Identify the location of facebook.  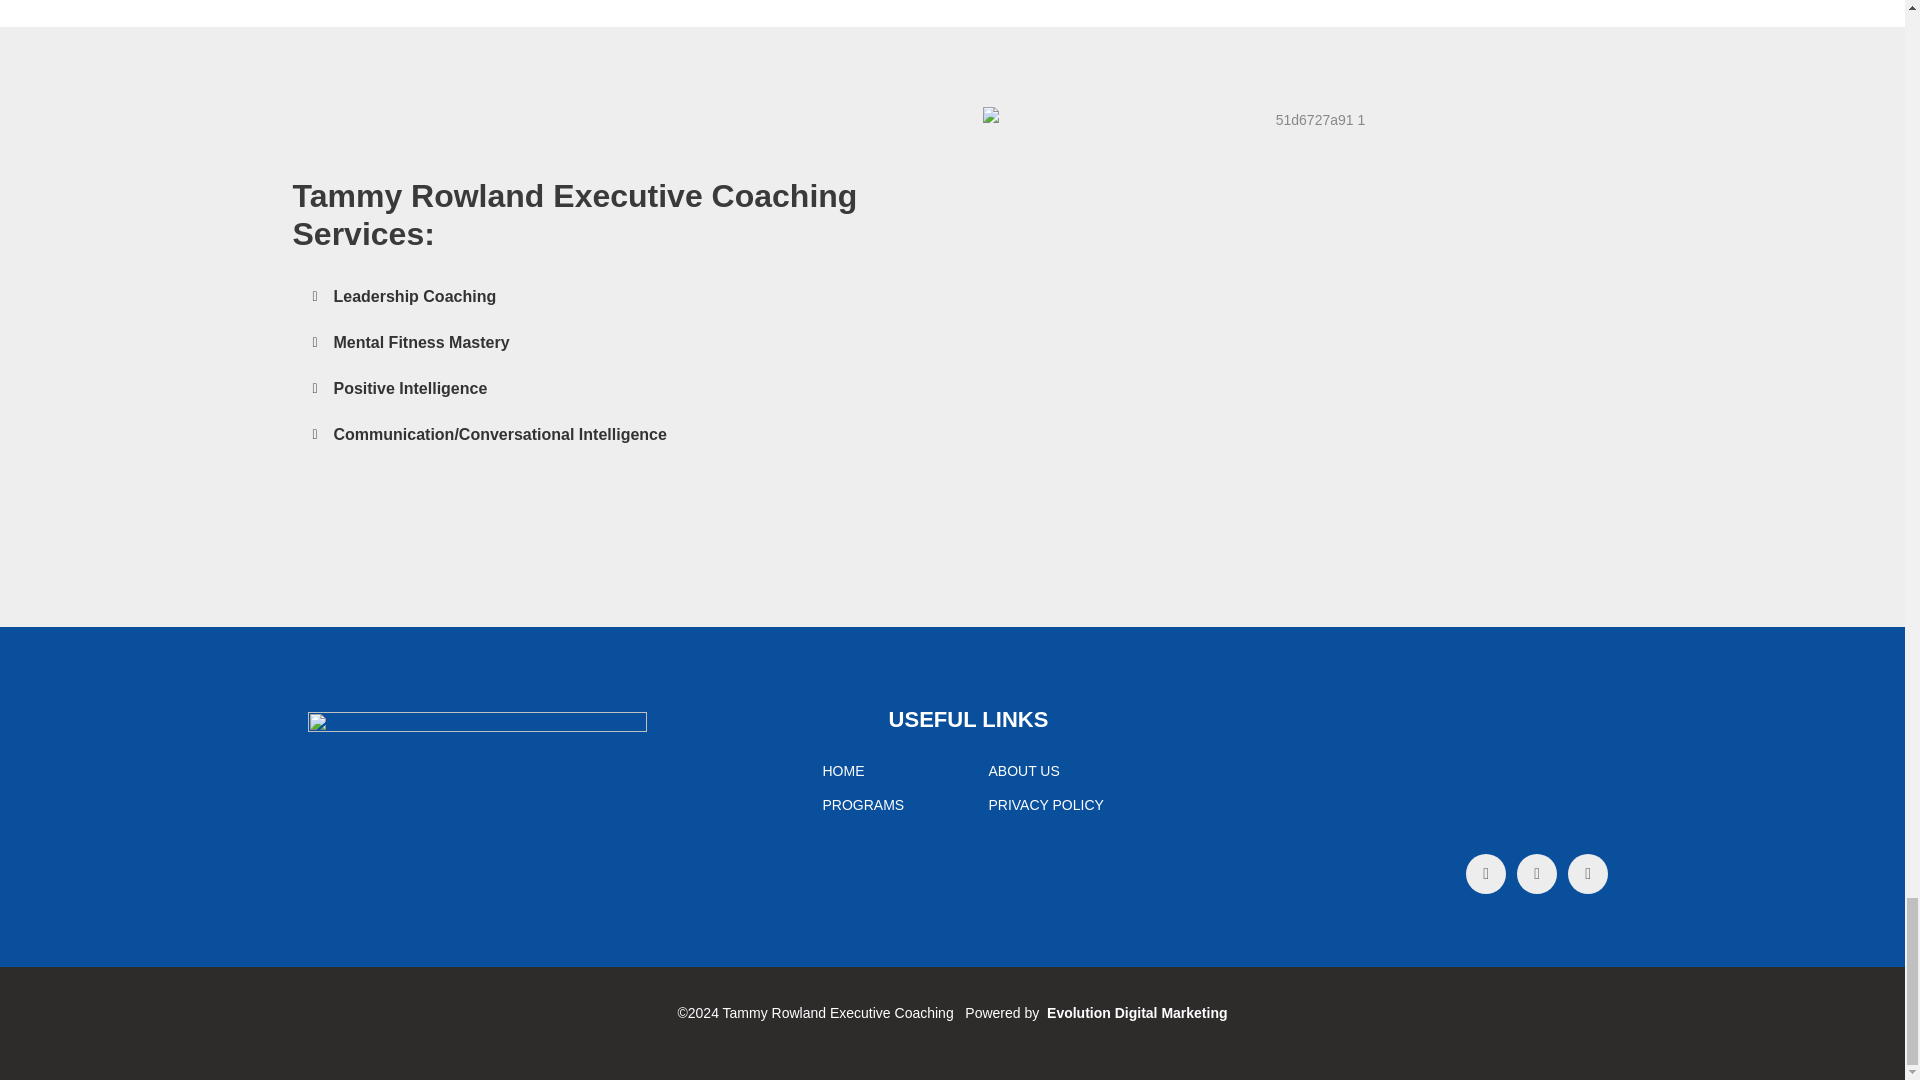
(1486, 874).